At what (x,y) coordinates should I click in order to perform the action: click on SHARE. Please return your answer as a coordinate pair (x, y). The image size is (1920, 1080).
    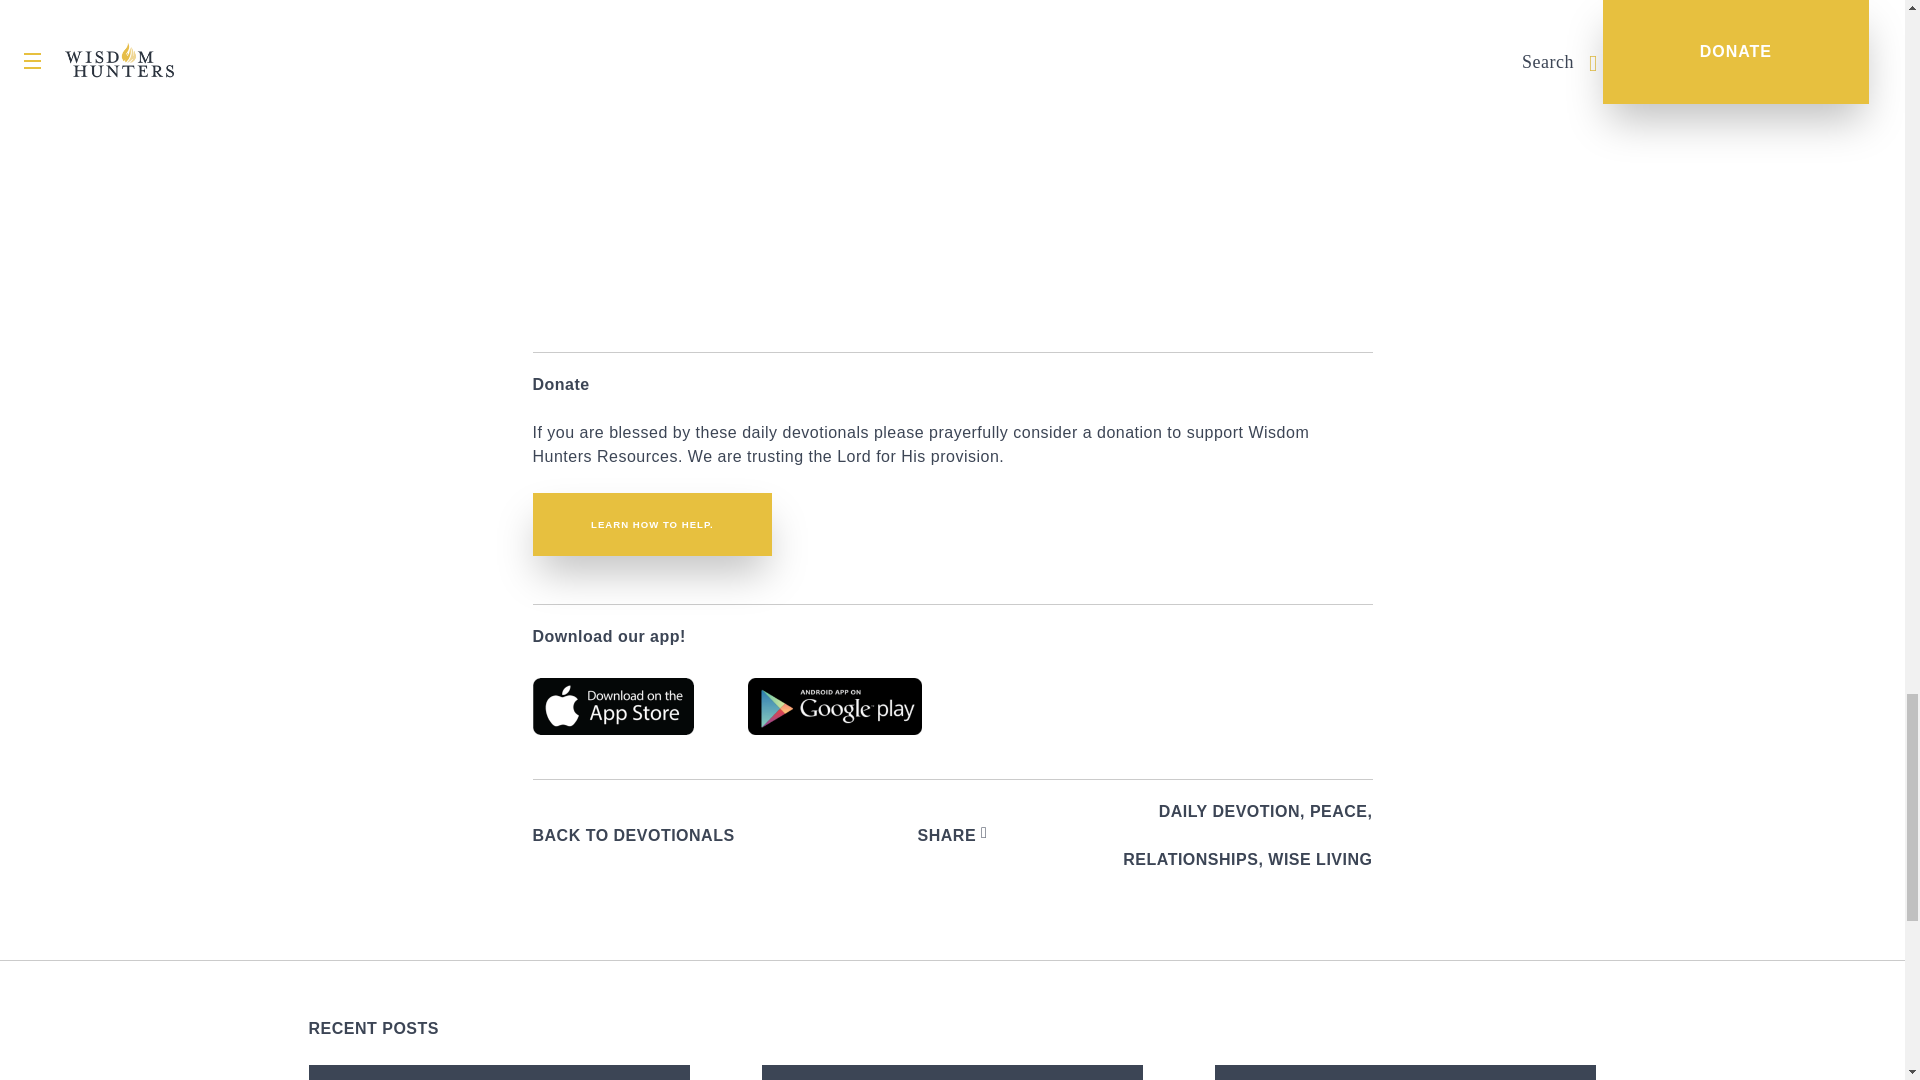
    Looking at the image, I should click on (952, 836).